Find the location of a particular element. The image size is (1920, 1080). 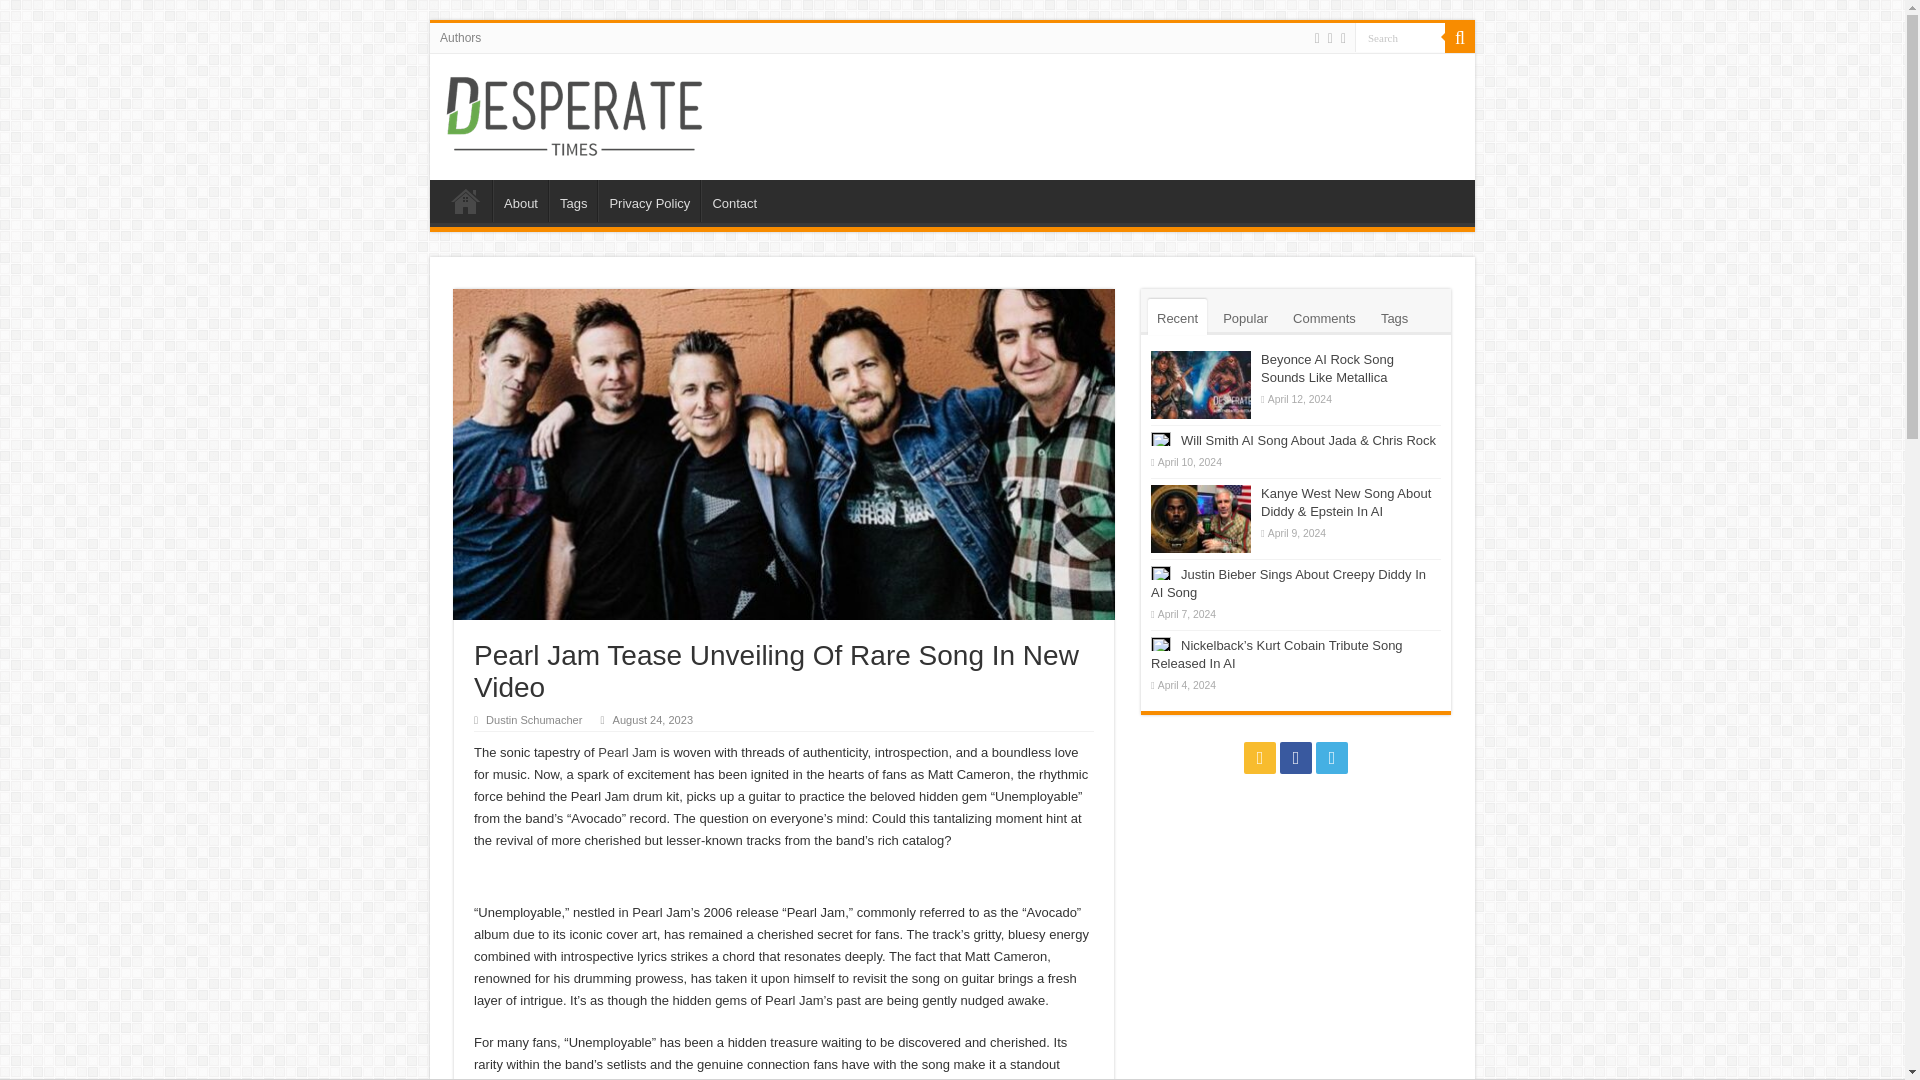

Tags is located at coordinates (573, 201).